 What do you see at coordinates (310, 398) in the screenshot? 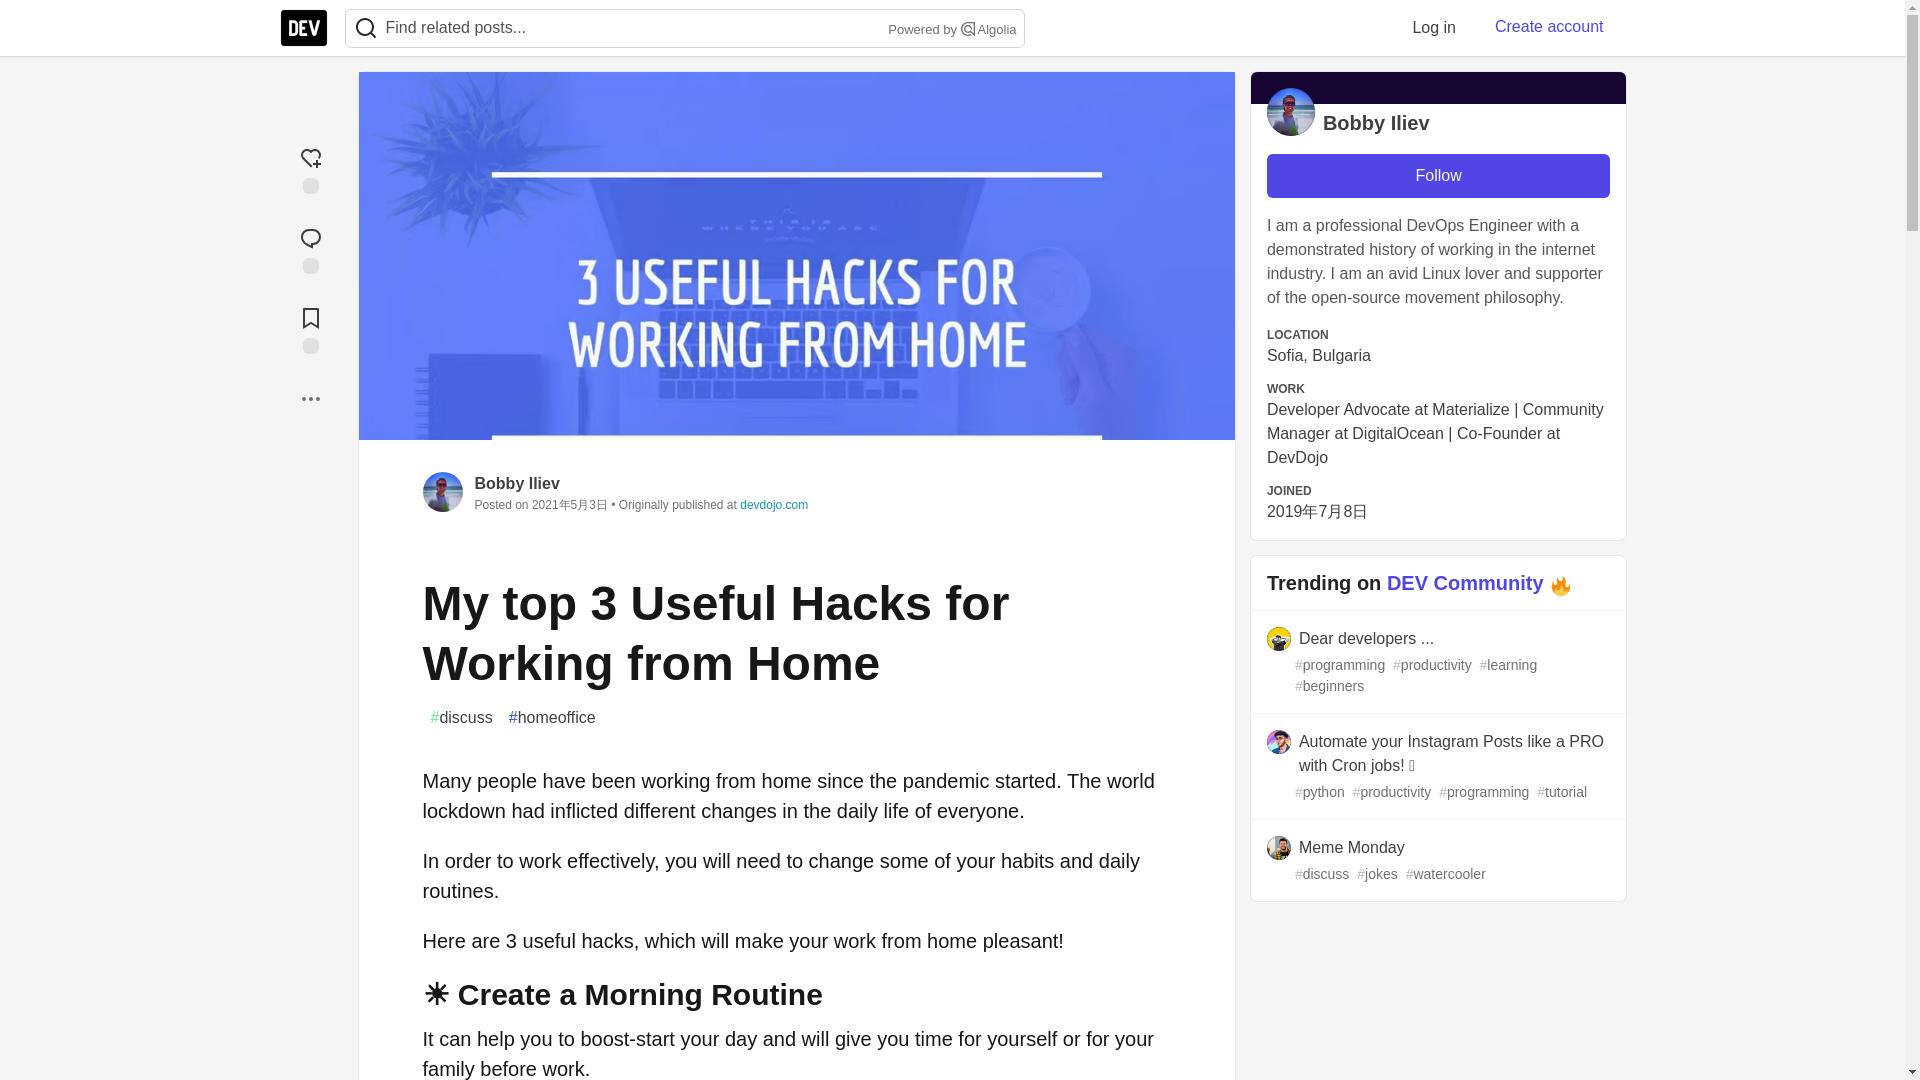
I see `More...` at bounding box center [310, 398].